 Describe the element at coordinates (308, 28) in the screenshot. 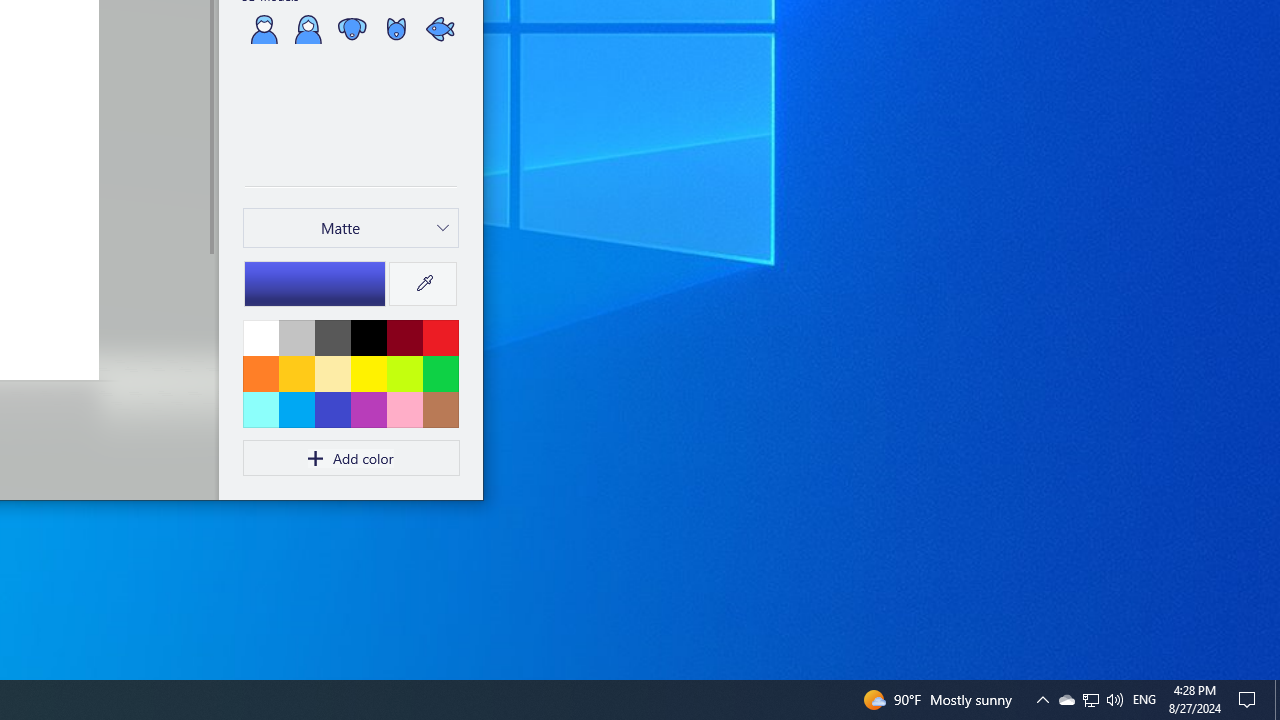

I see `Woman` at that location.